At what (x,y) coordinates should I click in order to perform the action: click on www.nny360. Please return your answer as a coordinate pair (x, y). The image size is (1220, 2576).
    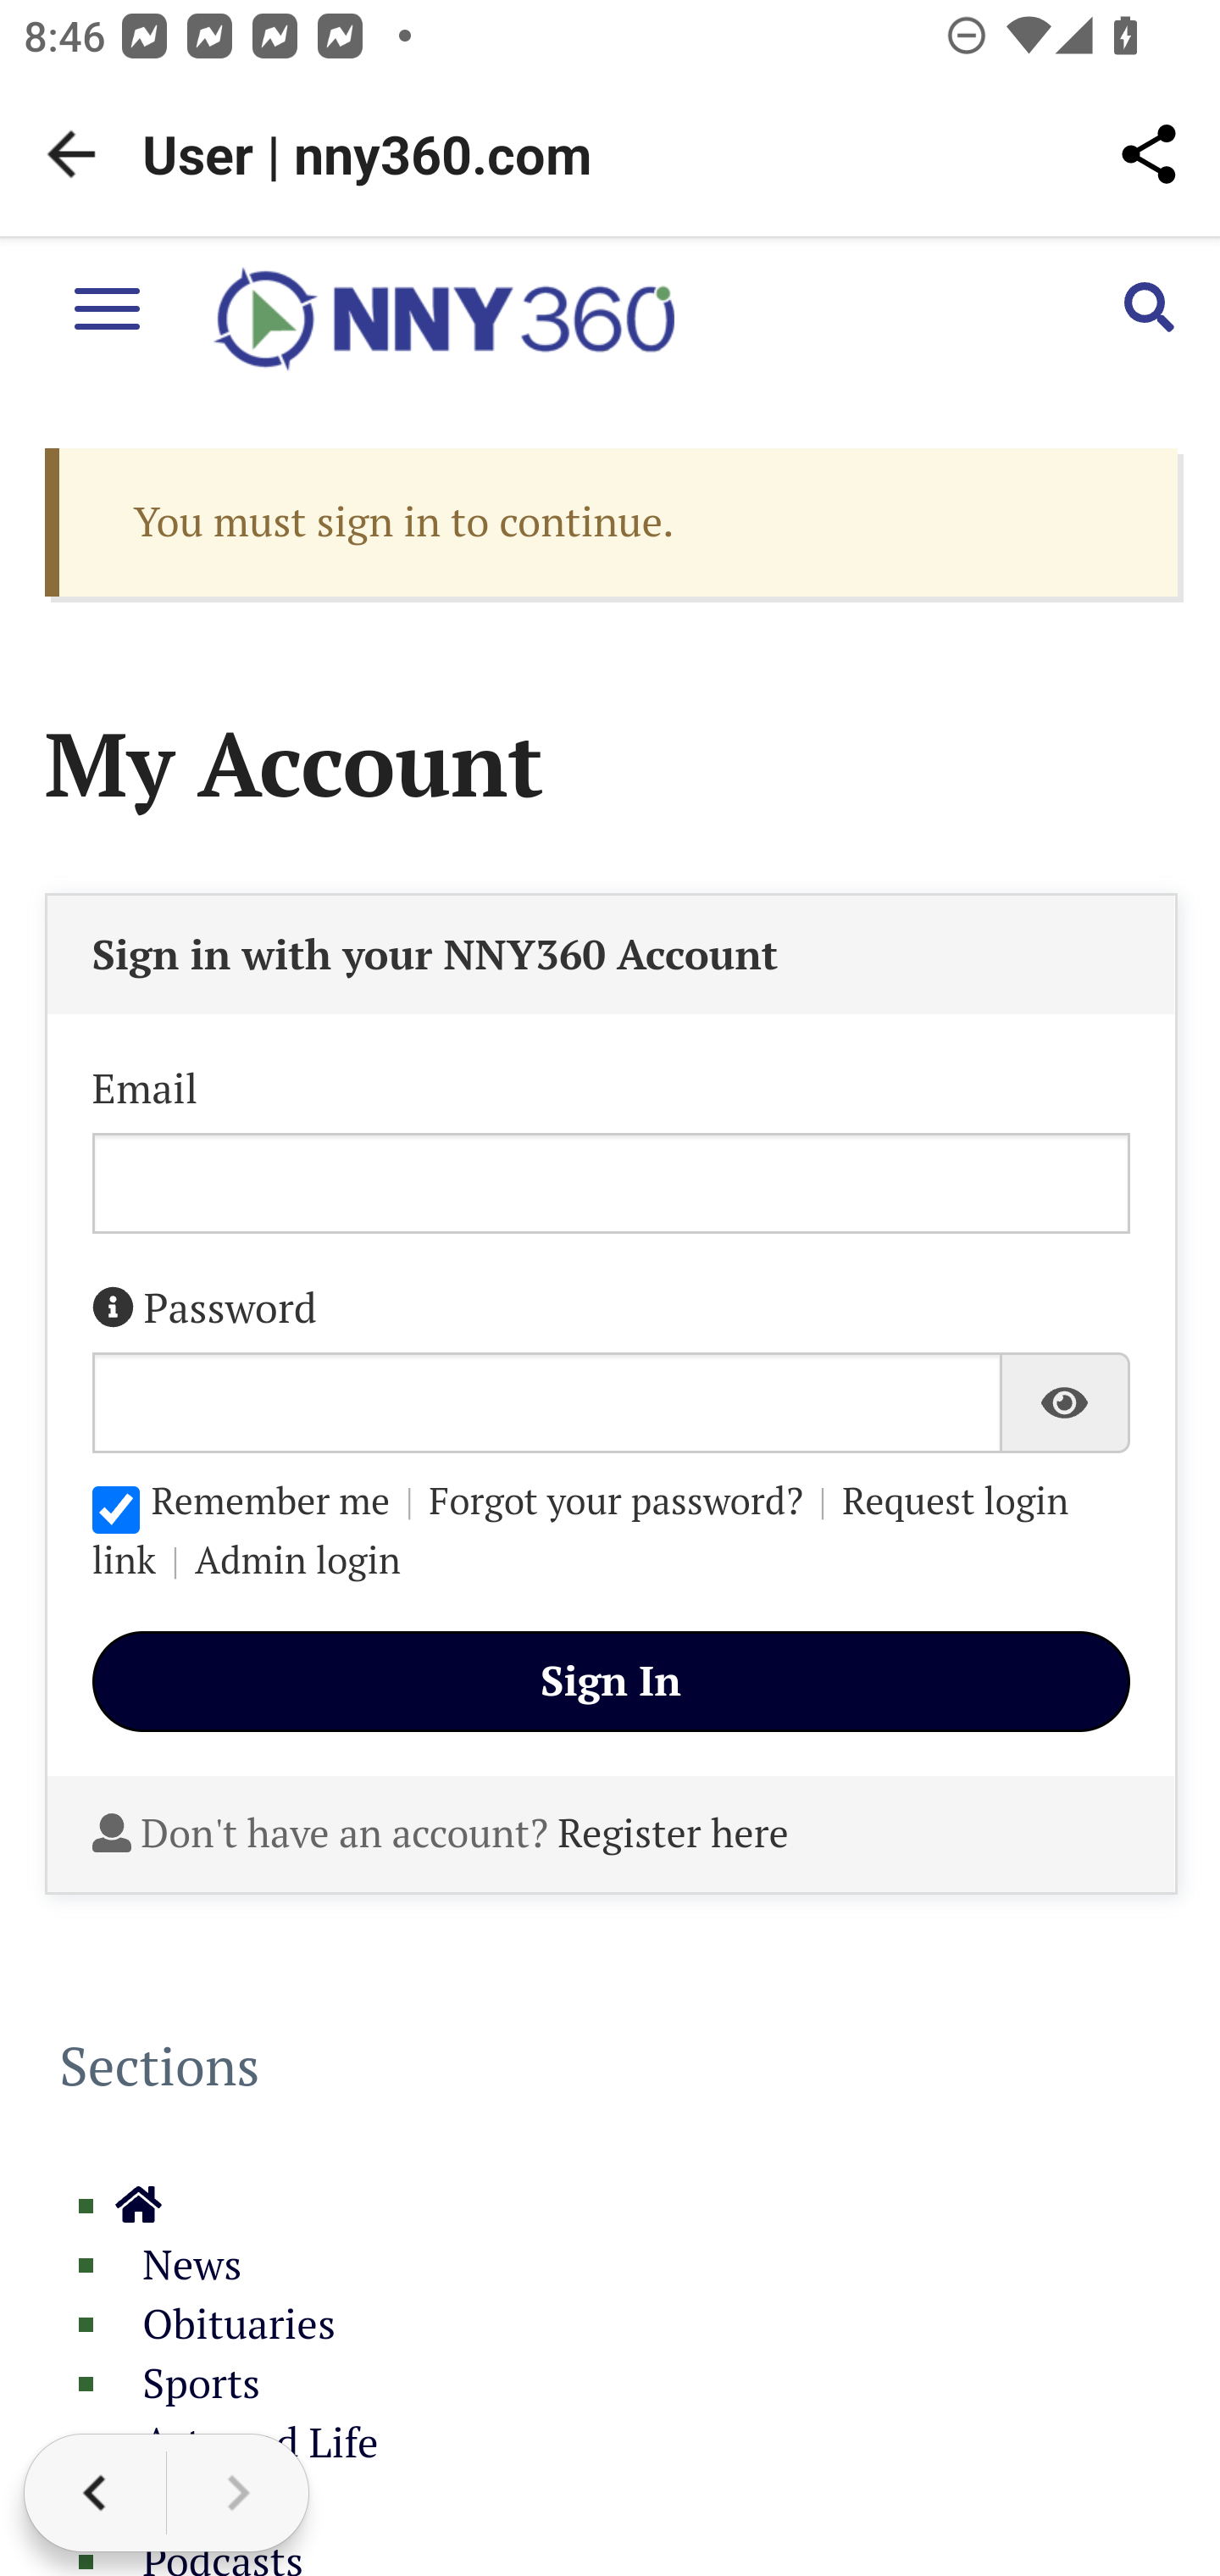
    Looking at the image, I should click on (444, 320).